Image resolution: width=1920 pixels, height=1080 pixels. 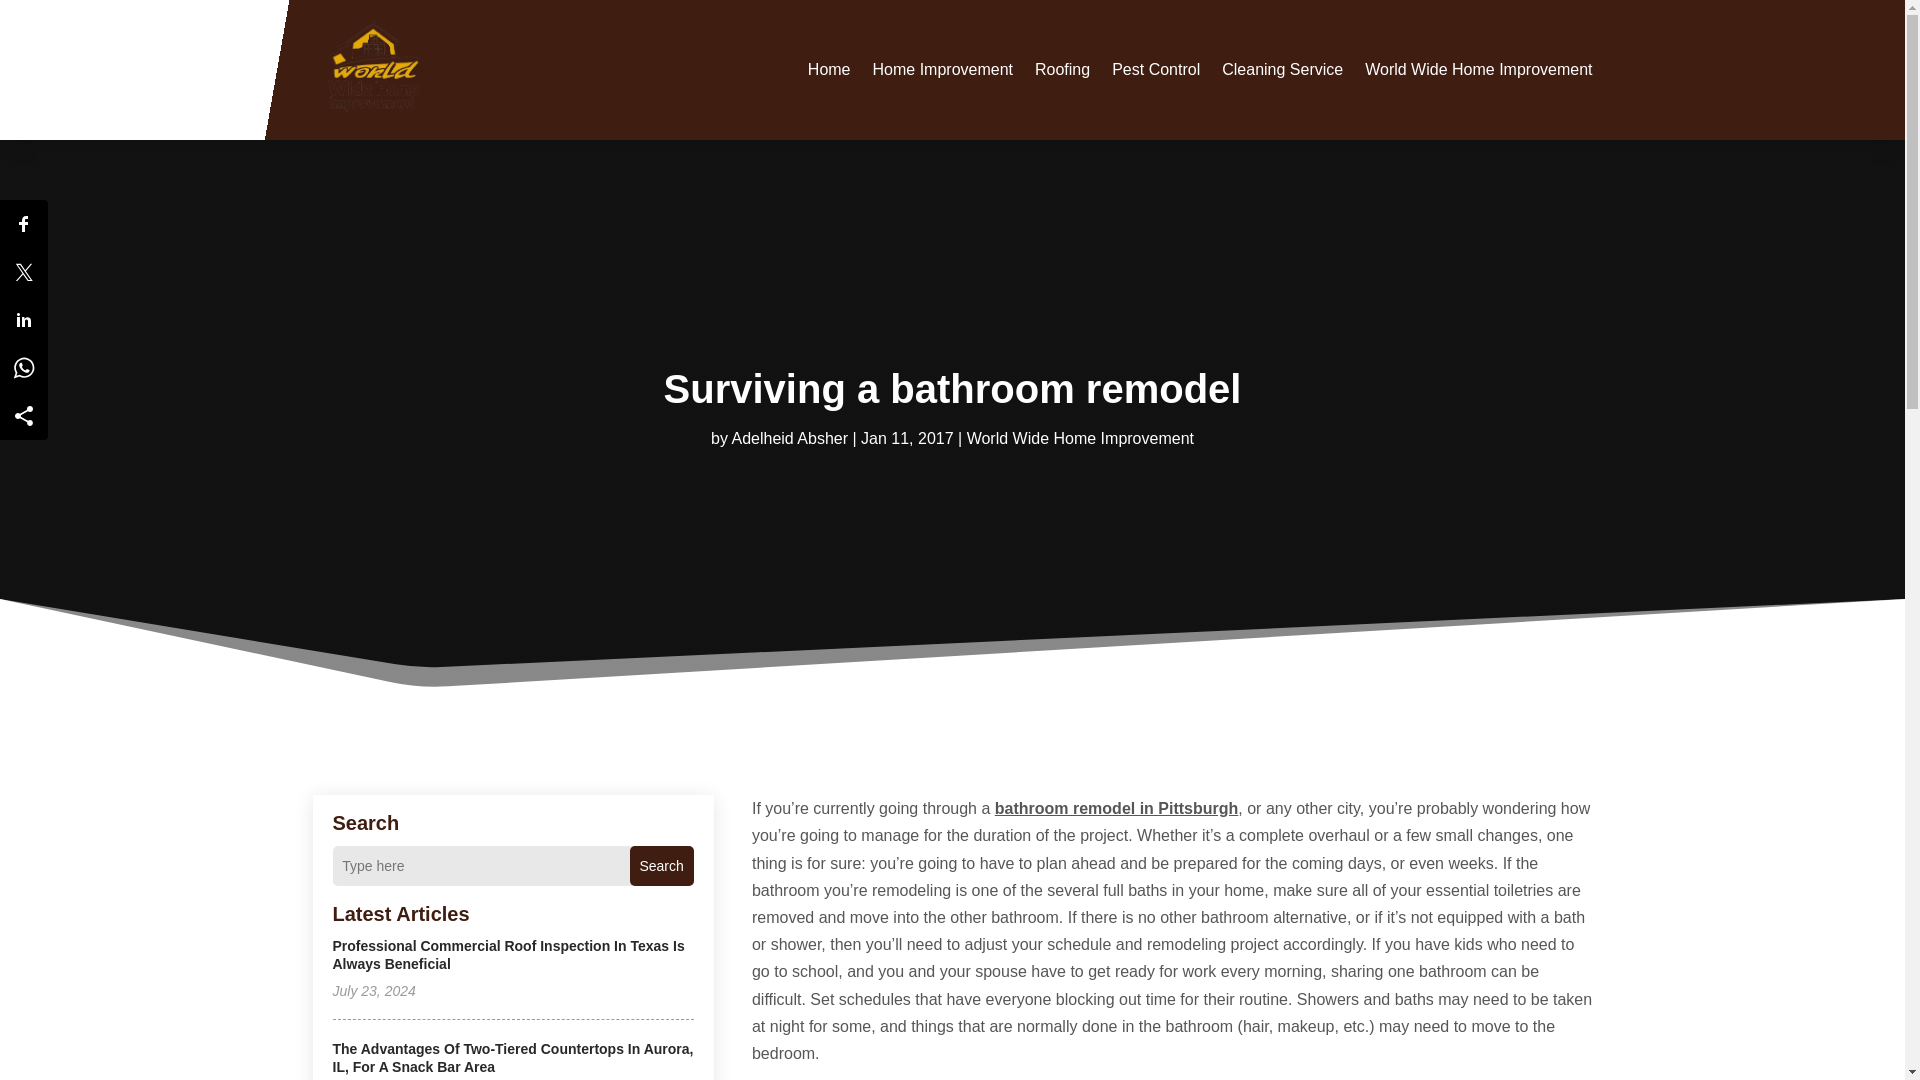 What do you see at coordinates (790, 438) in the screenshot?
I see `Posts by Adelheid Absher` at bounding box center [790, 438].